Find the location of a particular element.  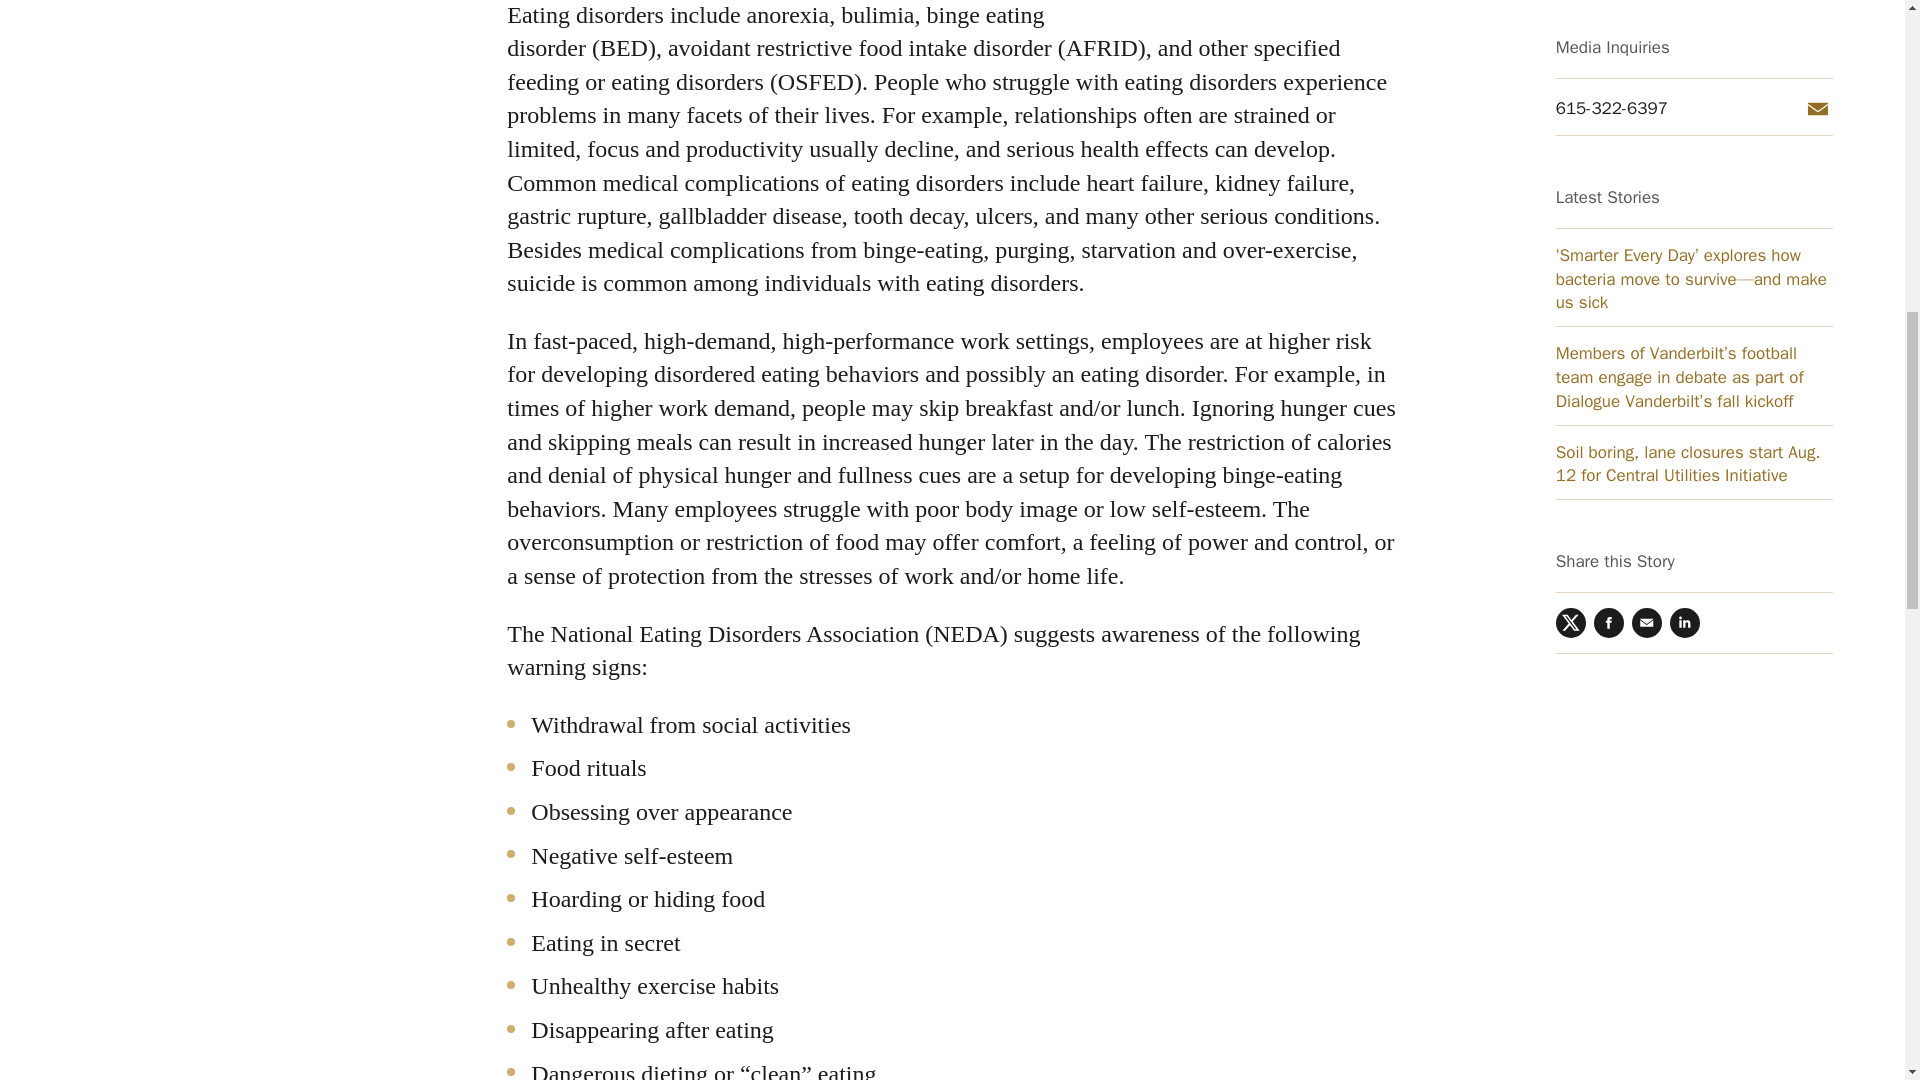

Email is located at coordinates (1647, 139).